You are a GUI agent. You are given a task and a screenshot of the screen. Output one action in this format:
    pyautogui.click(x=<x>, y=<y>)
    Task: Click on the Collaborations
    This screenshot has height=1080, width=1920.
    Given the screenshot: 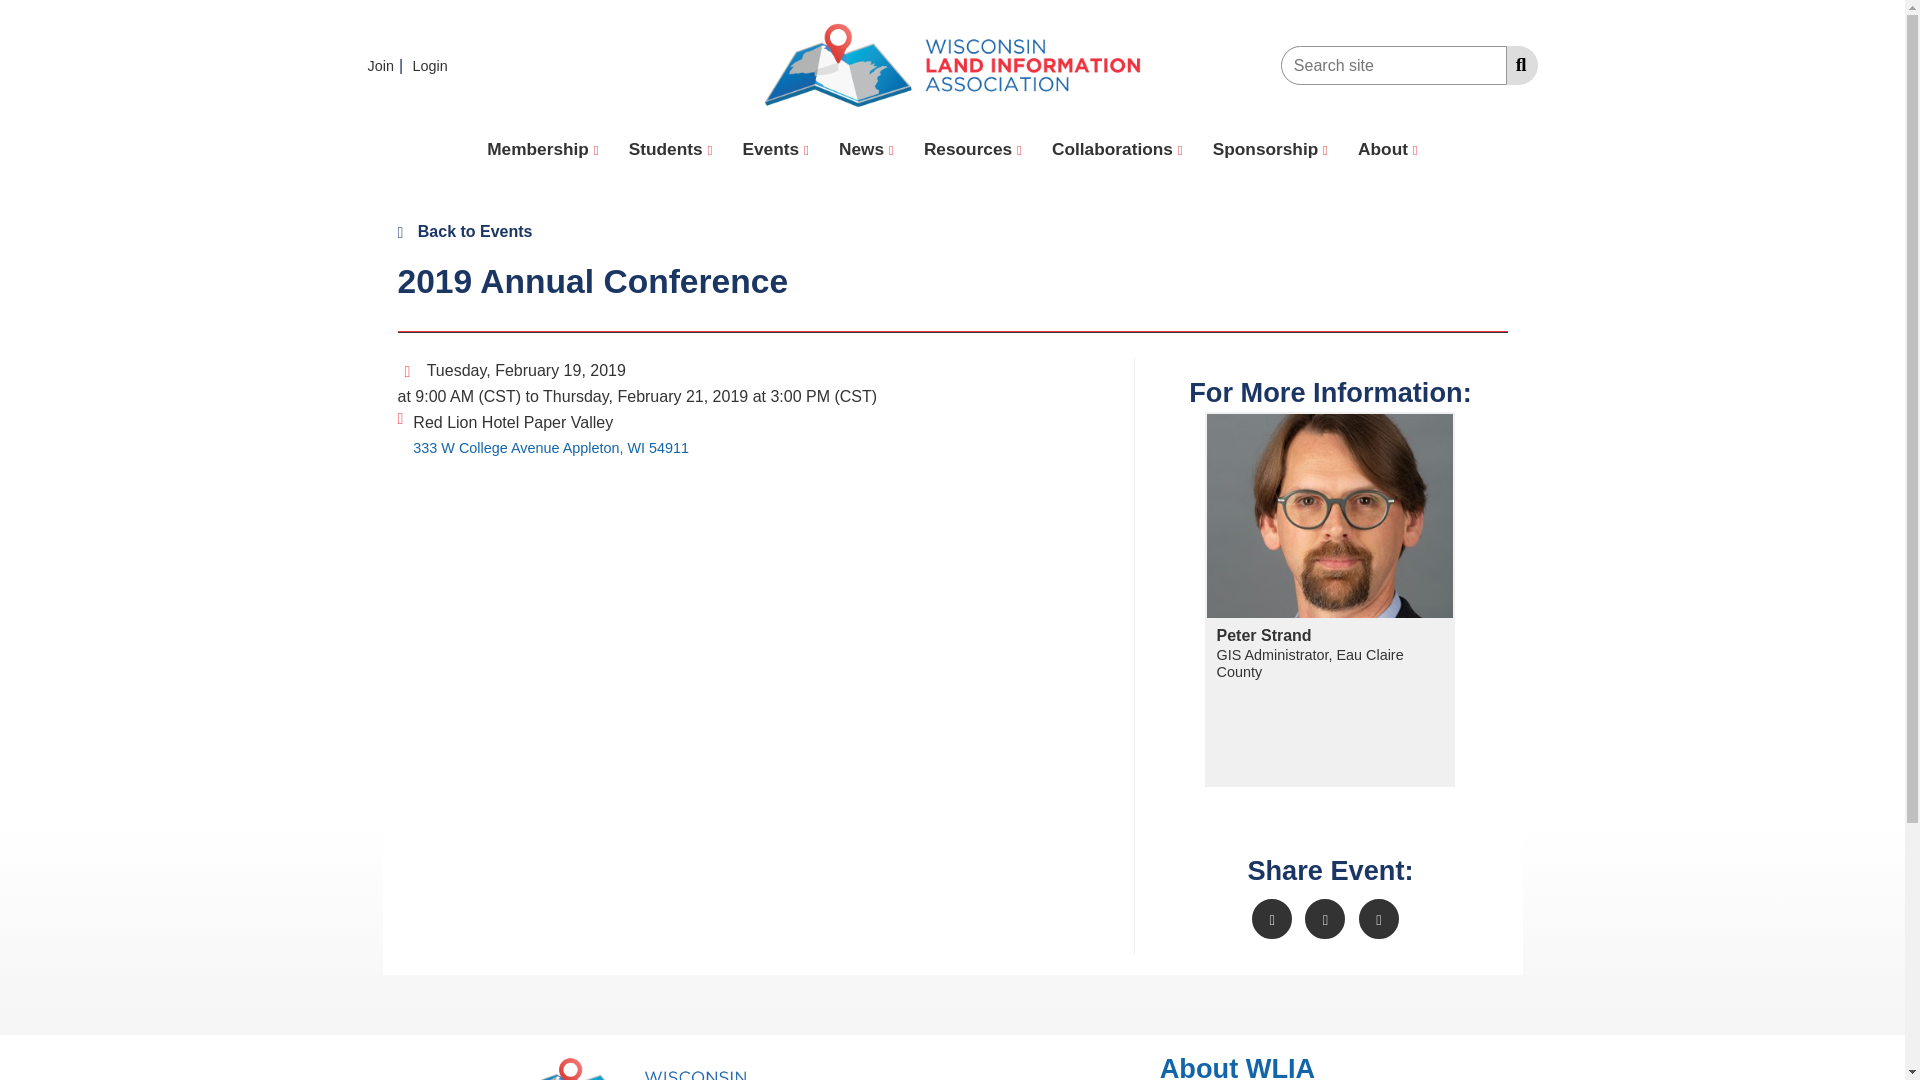 What is the action you would take?
    pyautogui.click(x=1117, y=150)
    